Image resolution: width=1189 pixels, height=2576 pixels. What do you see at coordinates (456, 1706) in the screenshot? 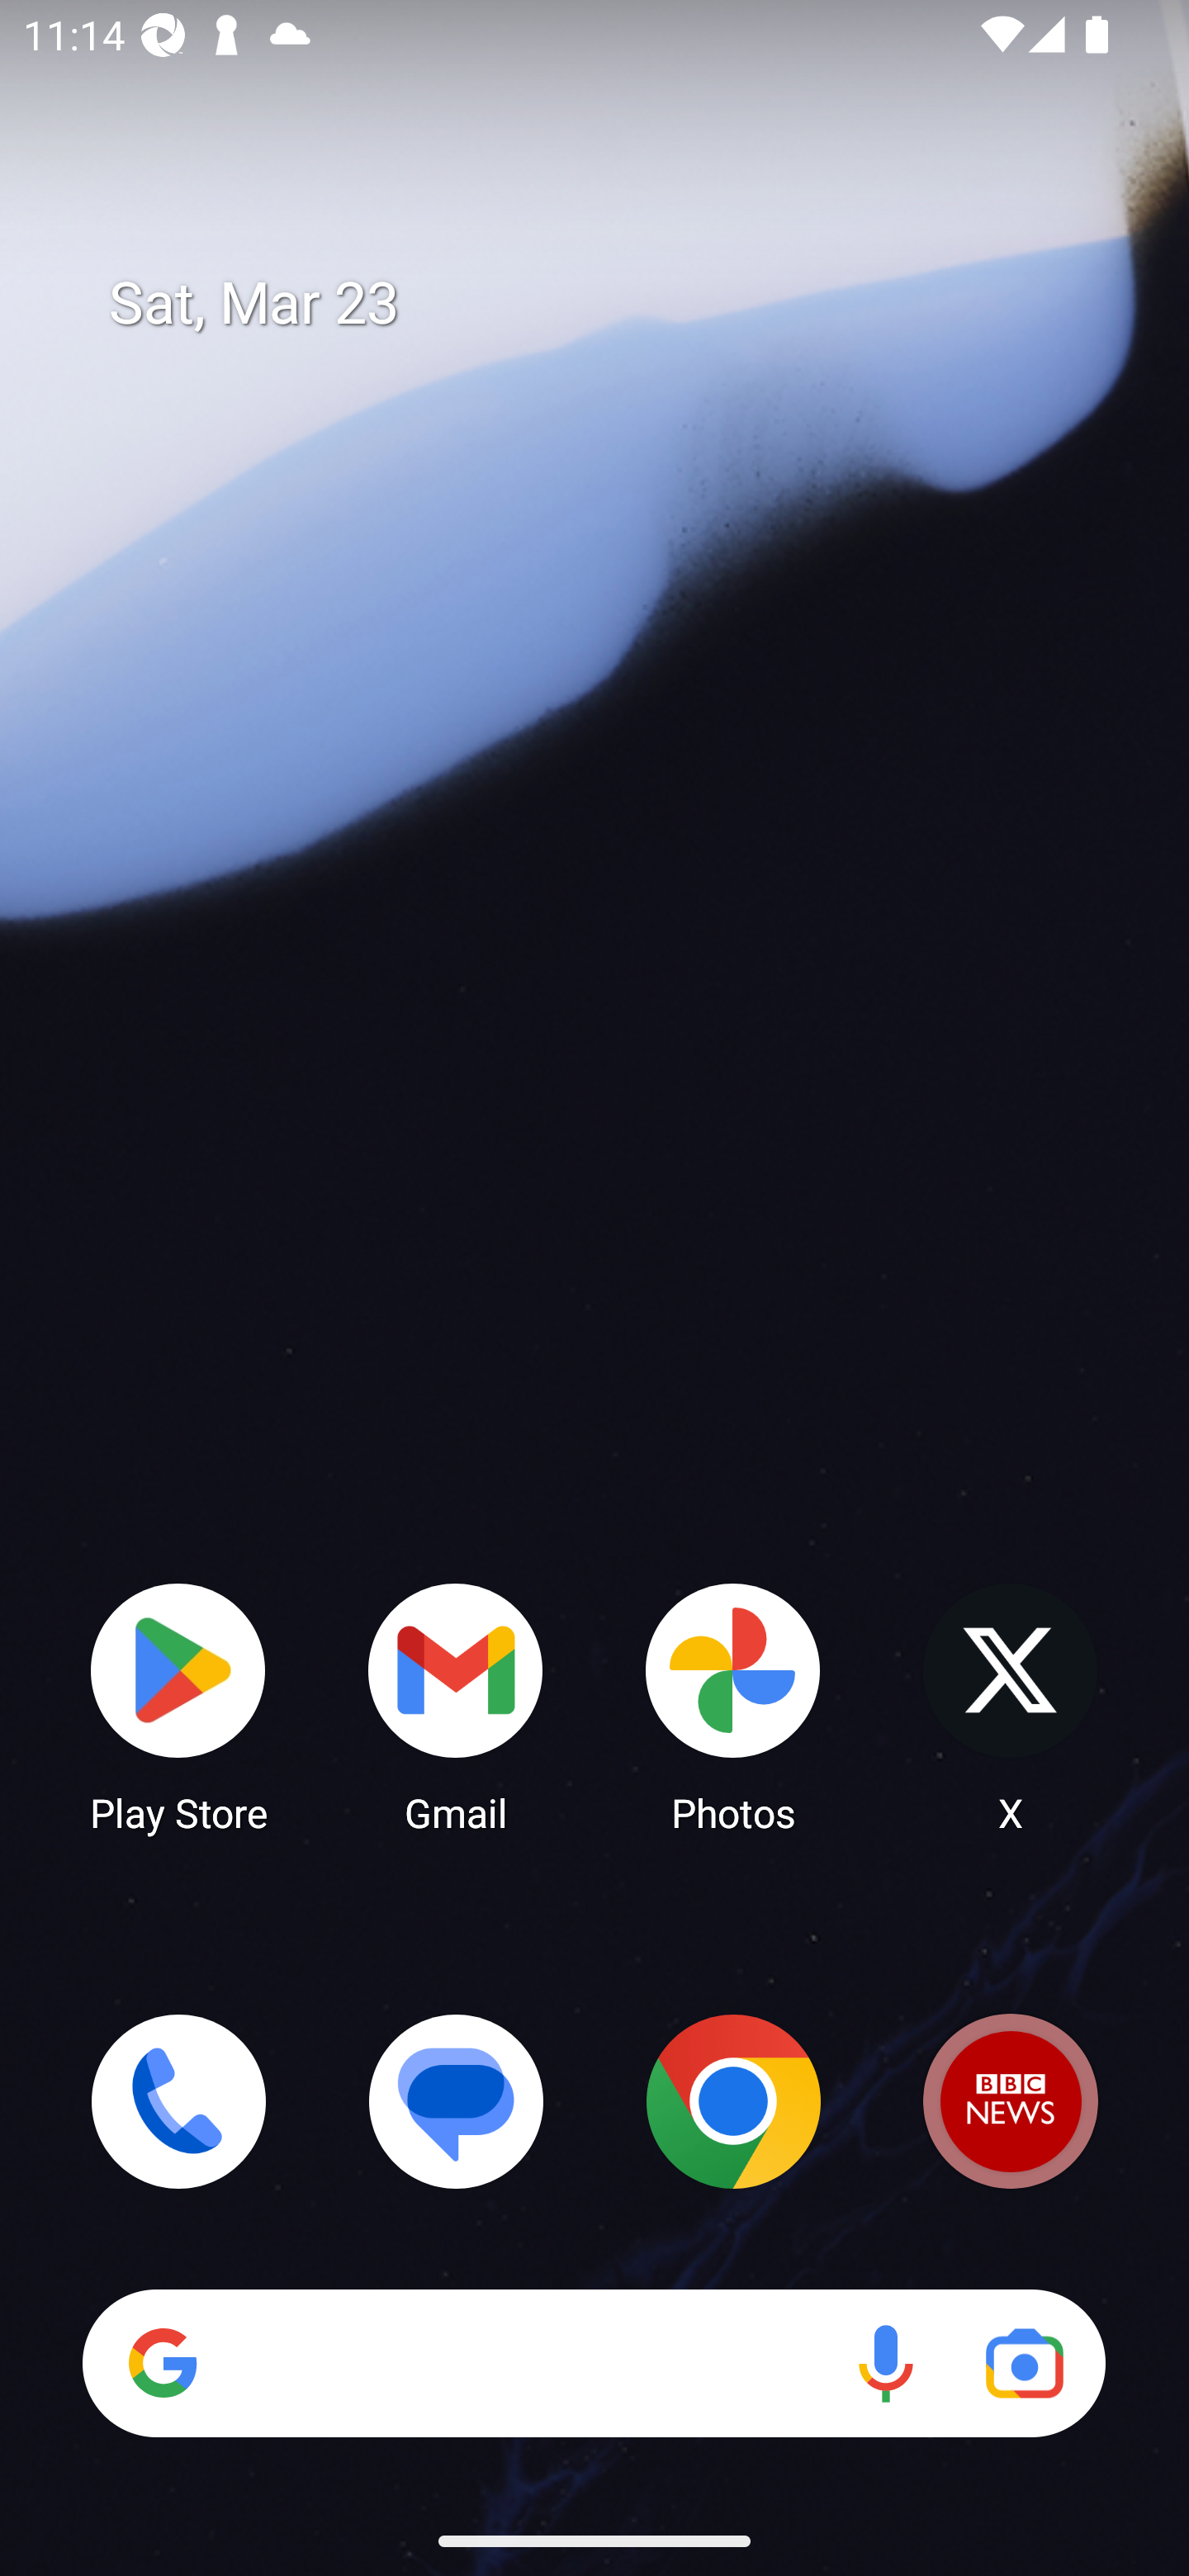
I see `Gmail` at bounding box center [456, 1706].